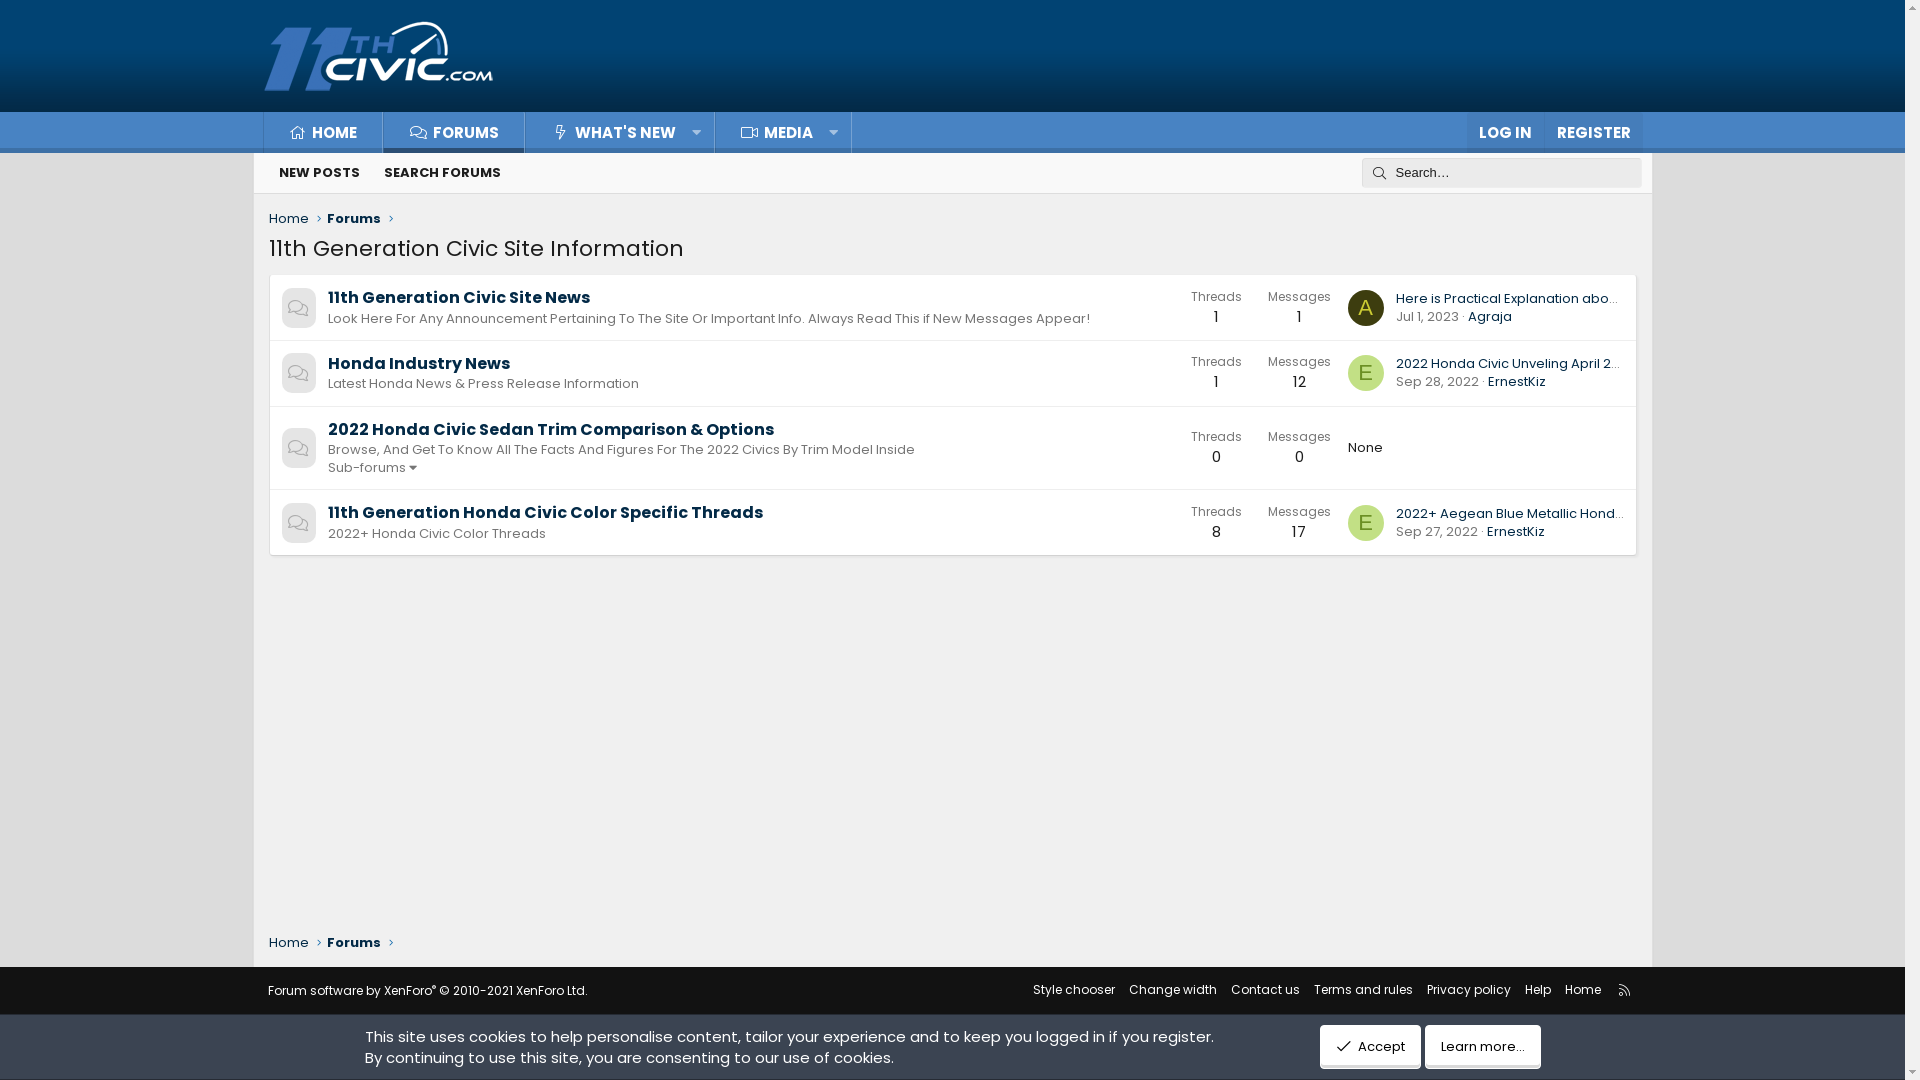 Image resolution: width=1920 pixels, height=1080 pixels. I want to click on Contact us, so click(1266, 990).